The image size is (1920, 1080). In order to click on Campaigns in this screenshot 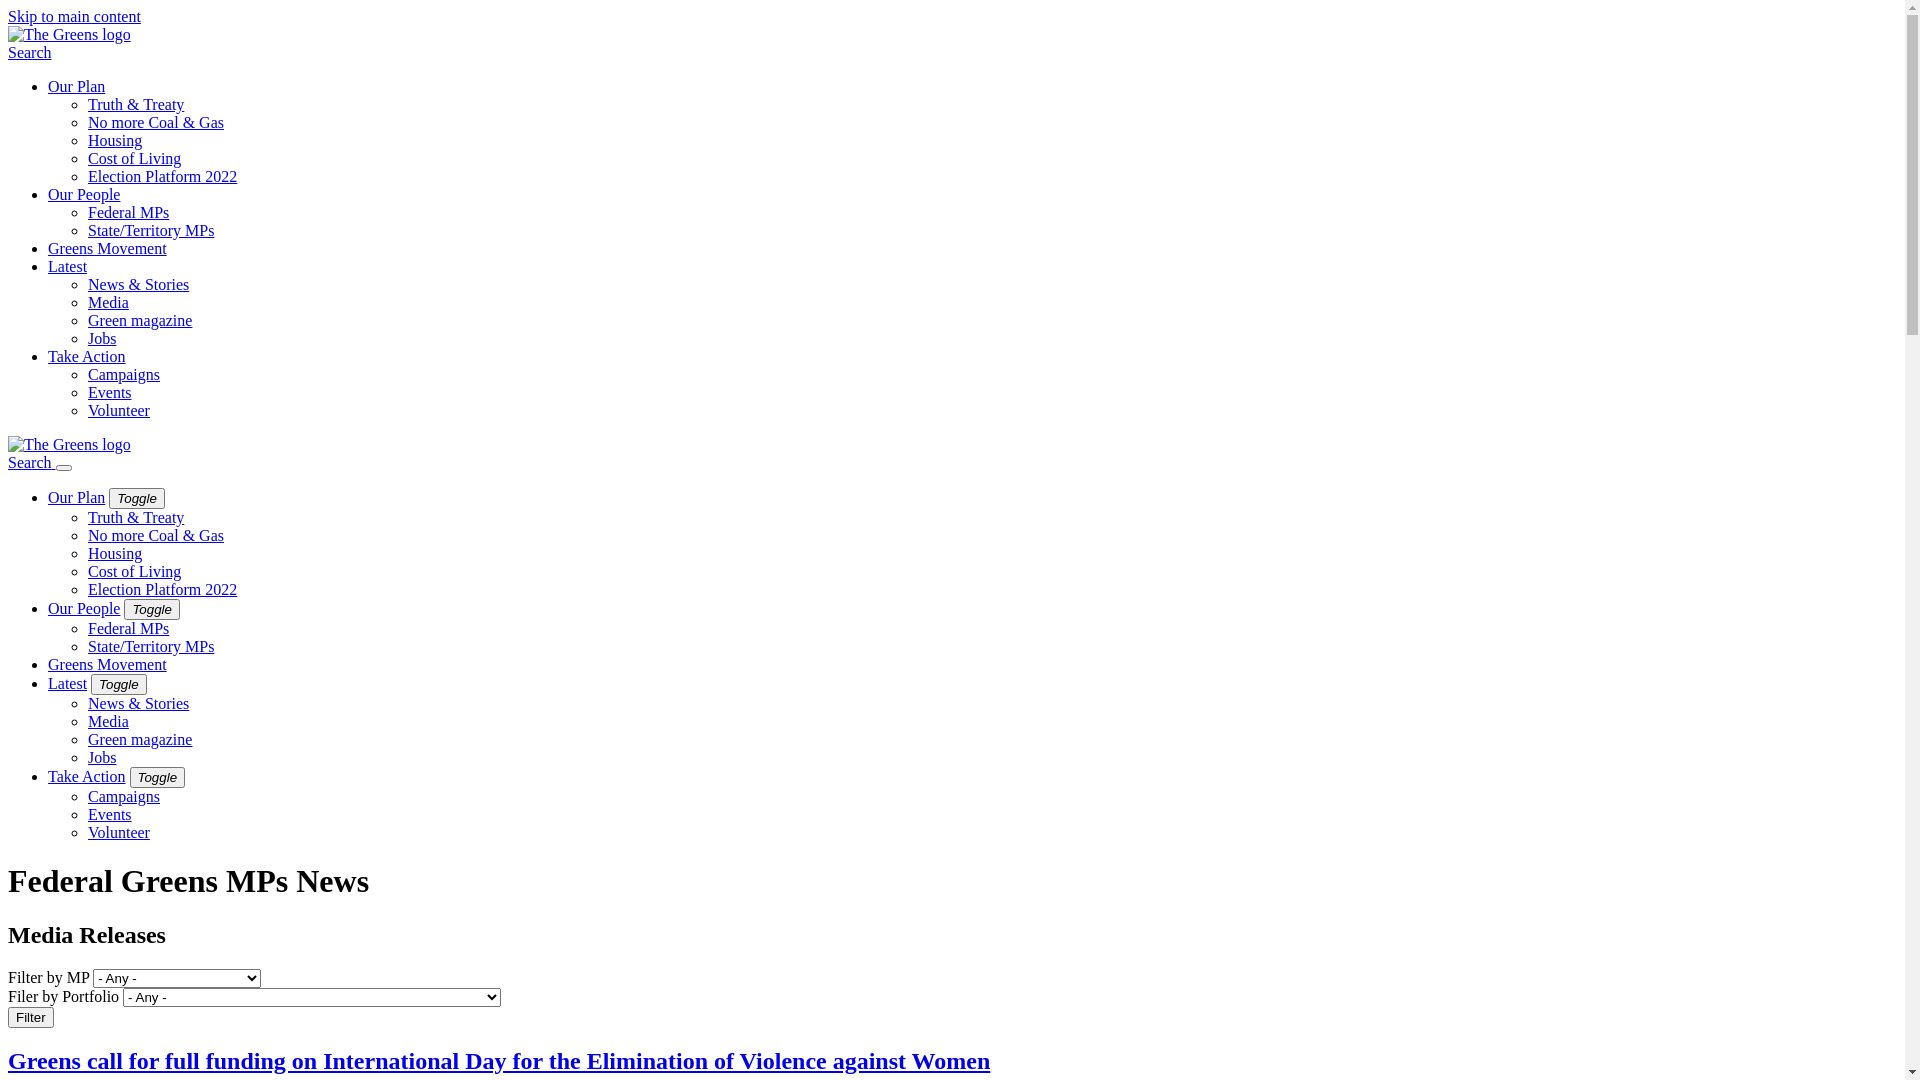, I will do `click(124, 796)`.